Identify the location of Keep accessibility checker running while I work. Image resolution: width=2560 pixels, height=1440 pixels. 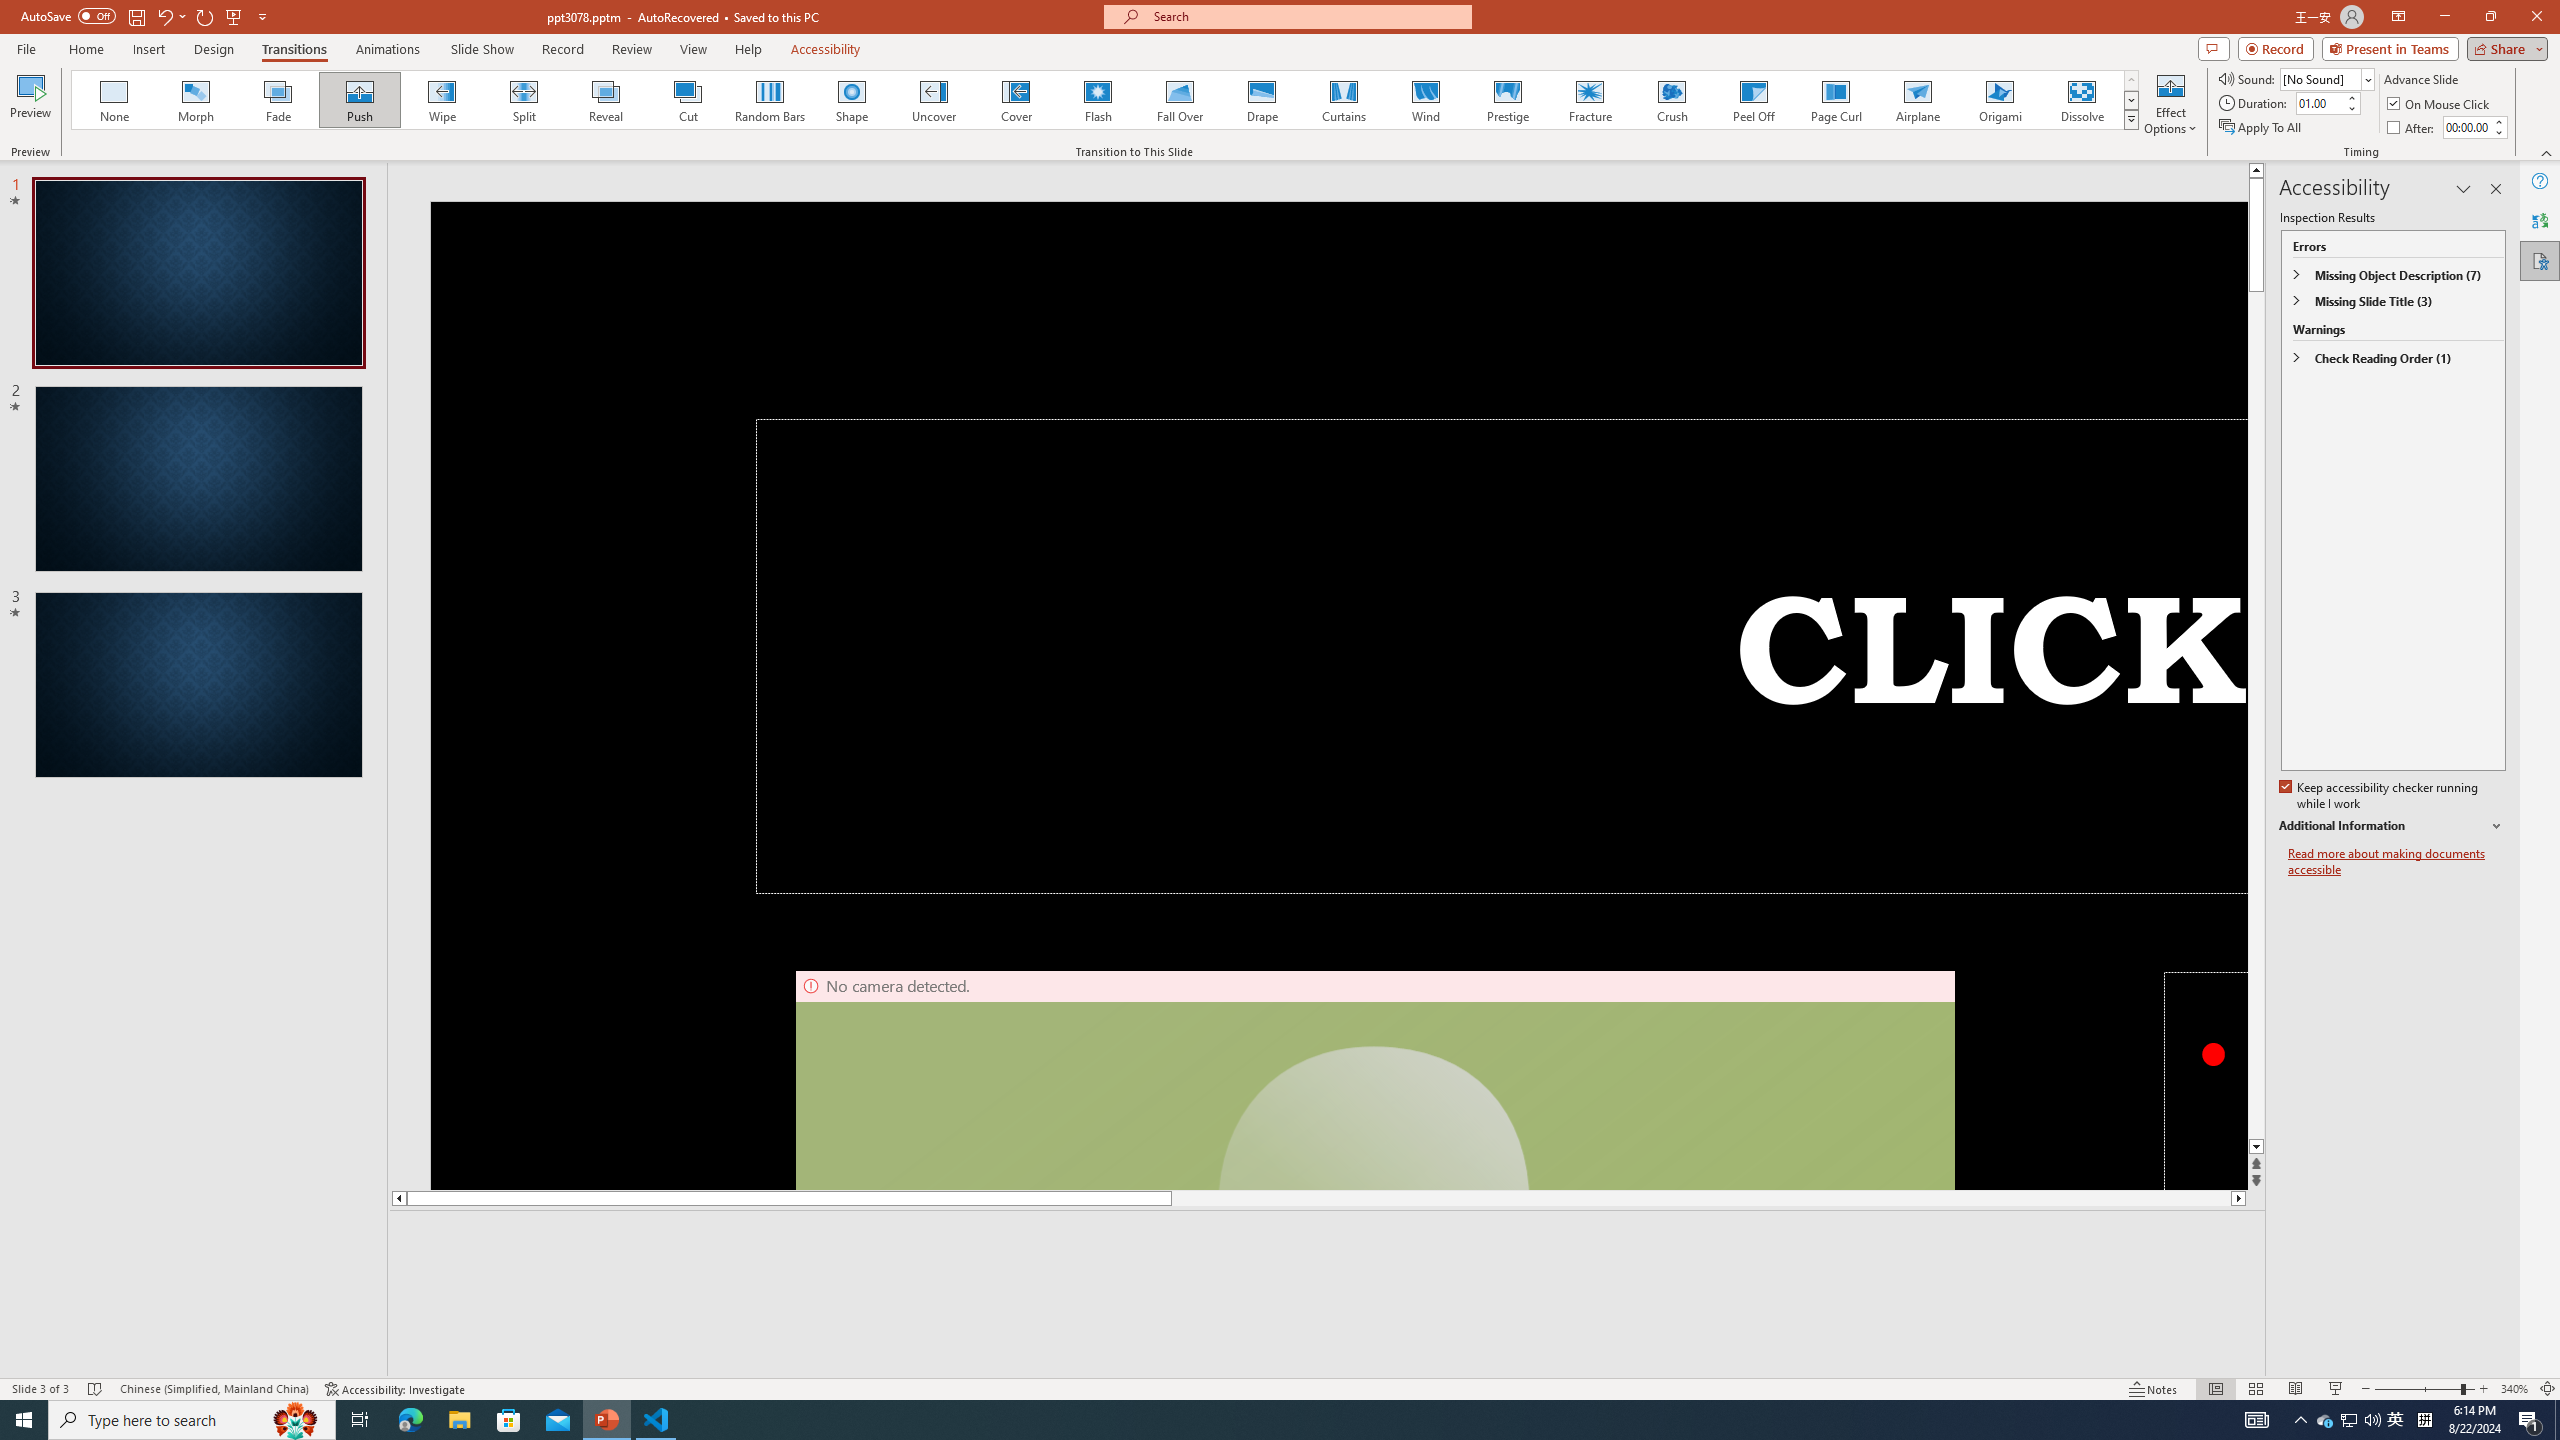
(2380, 796).